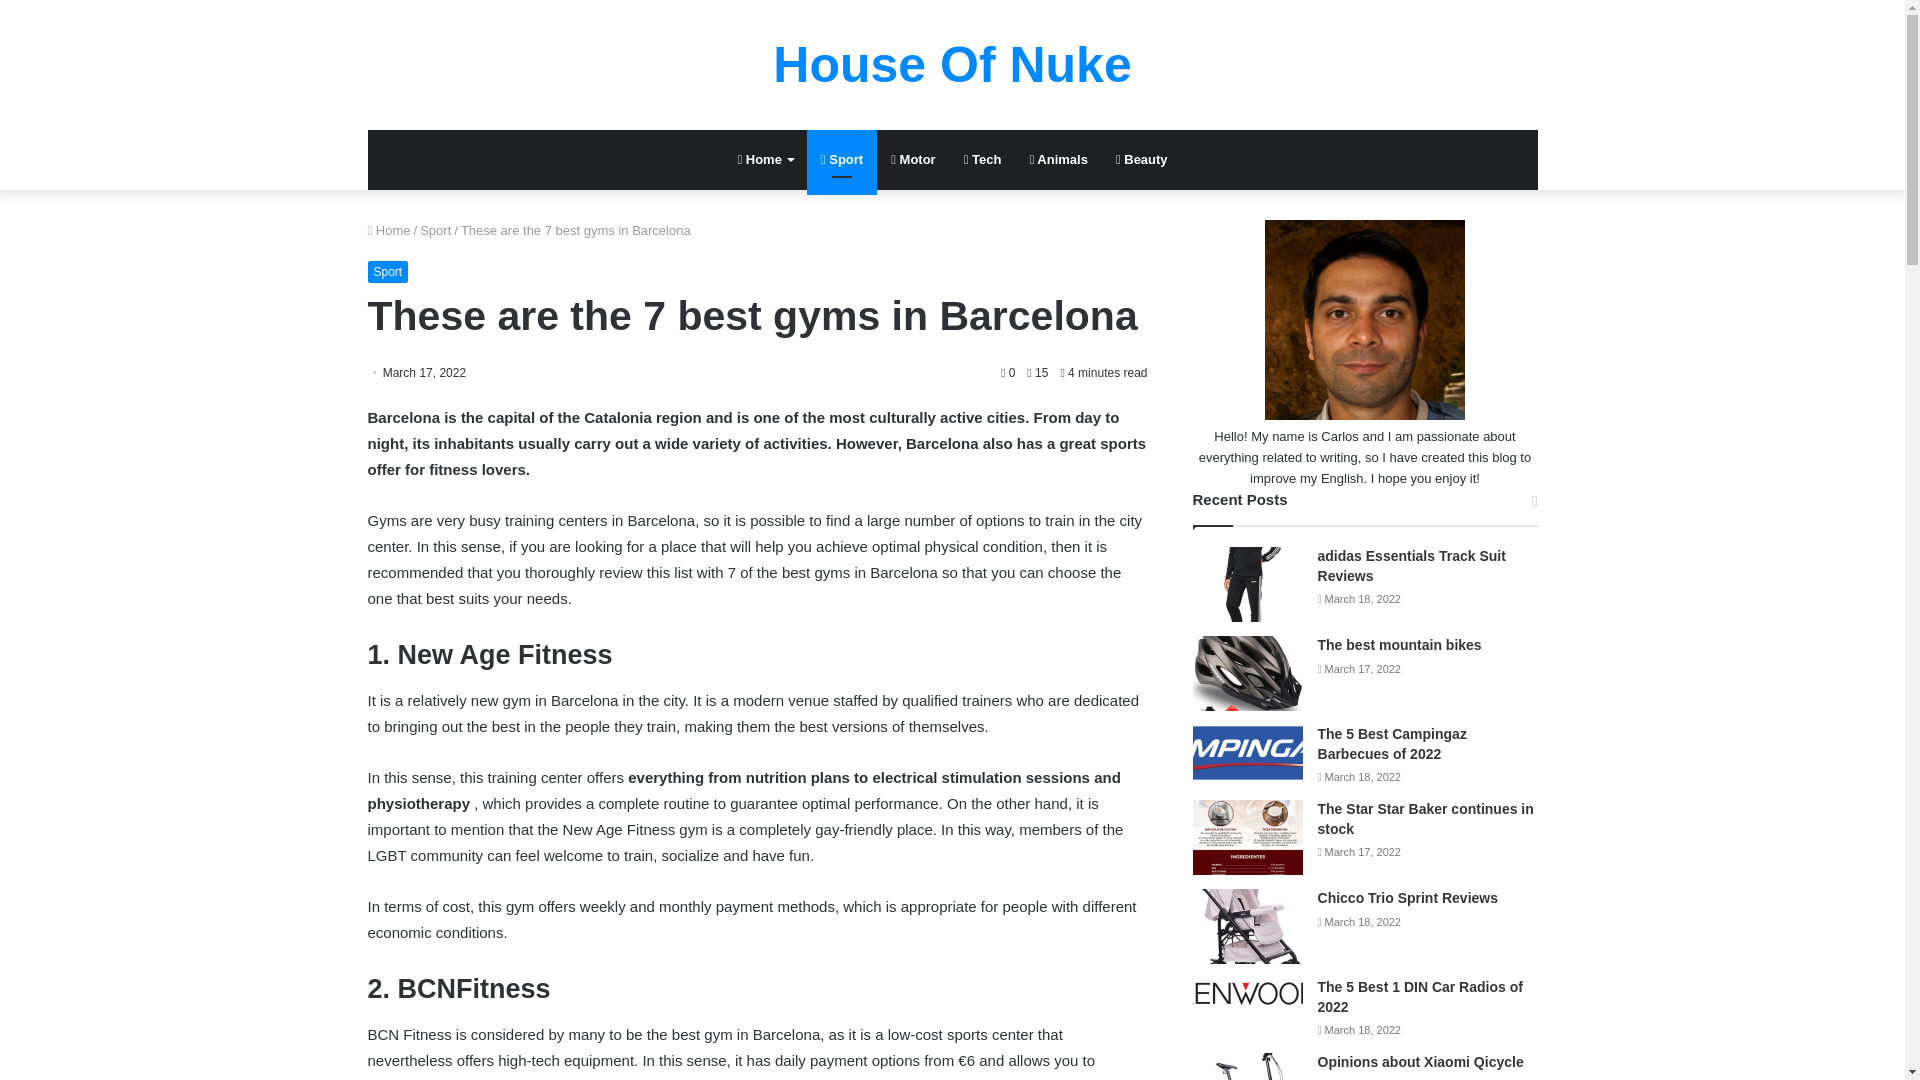  What do you see at coordinates (952, 64) in the screenshot?
I see `House Of Nuke` at bounding box center [952, 64].